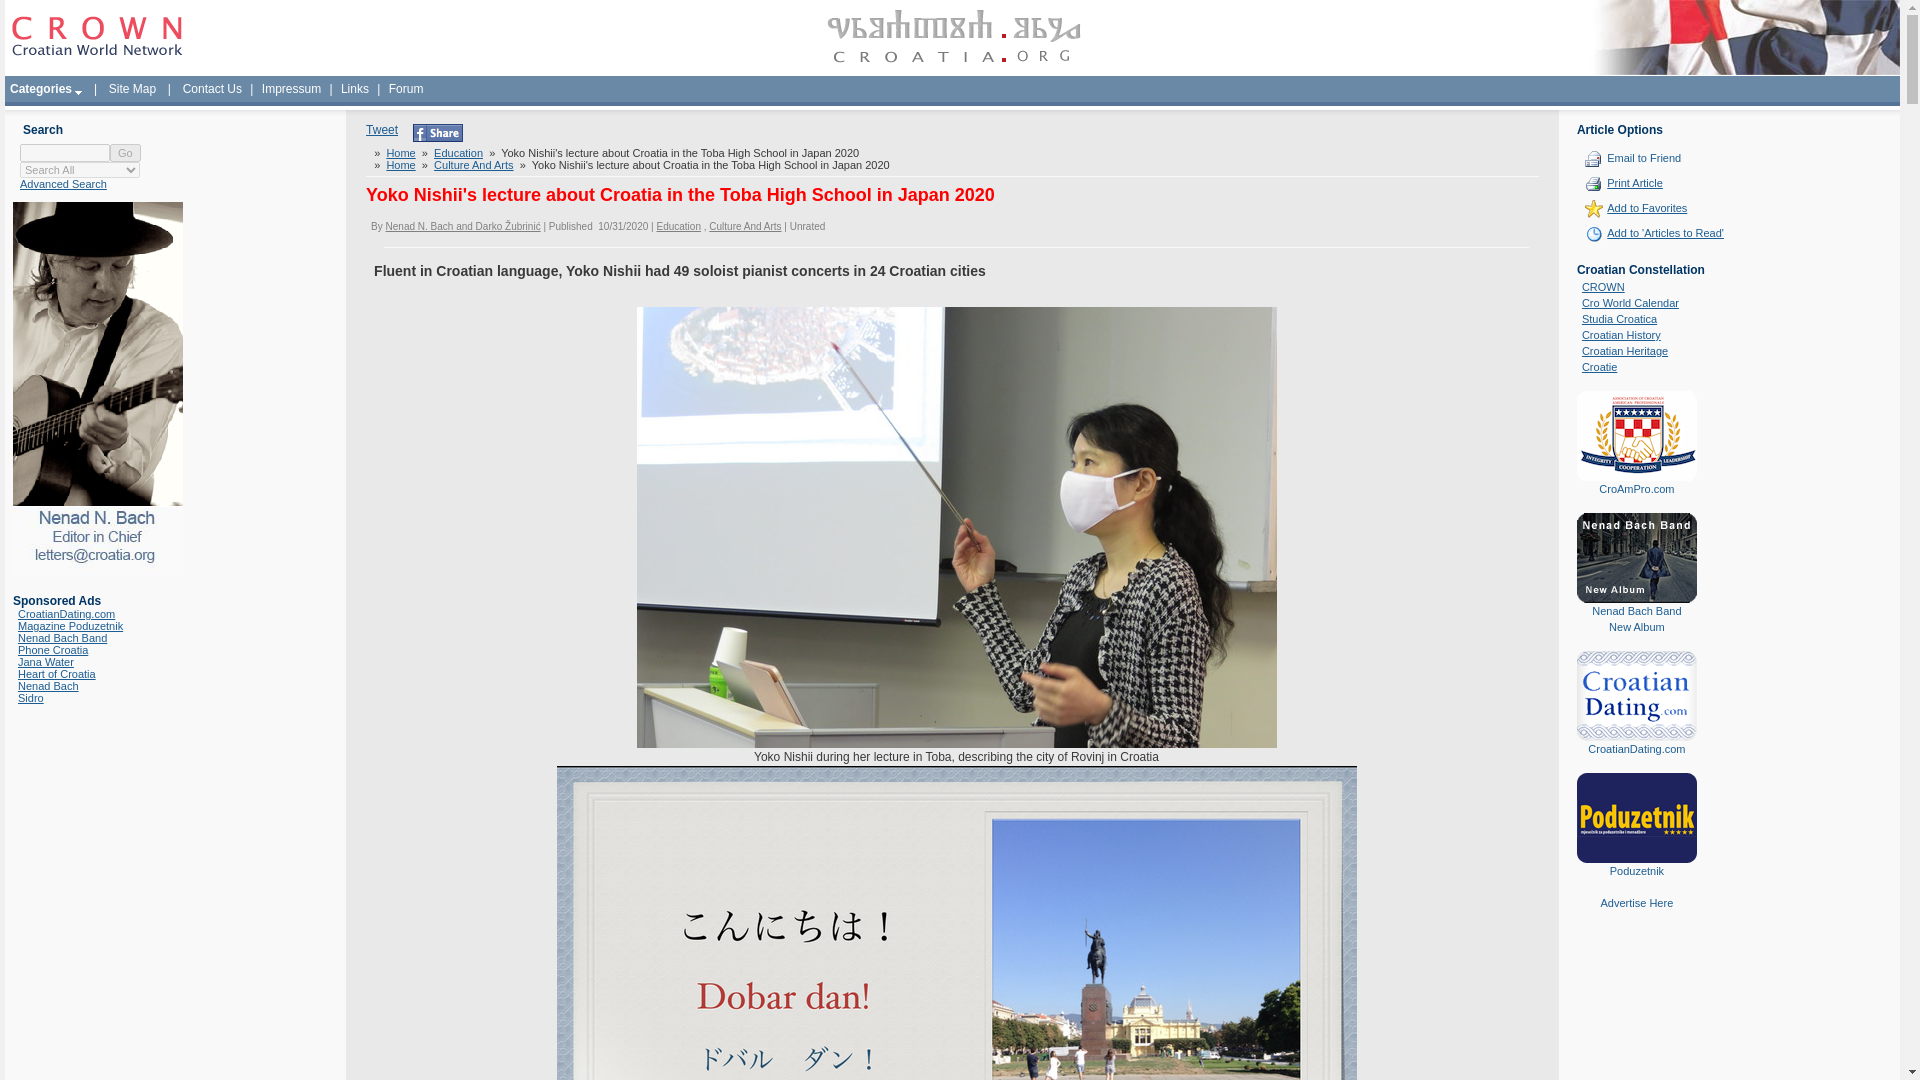 This screenshot has height=1080, width=1920. Describe the element at coordinates (124, 152) in the screenshot. I see `Go` at that location.